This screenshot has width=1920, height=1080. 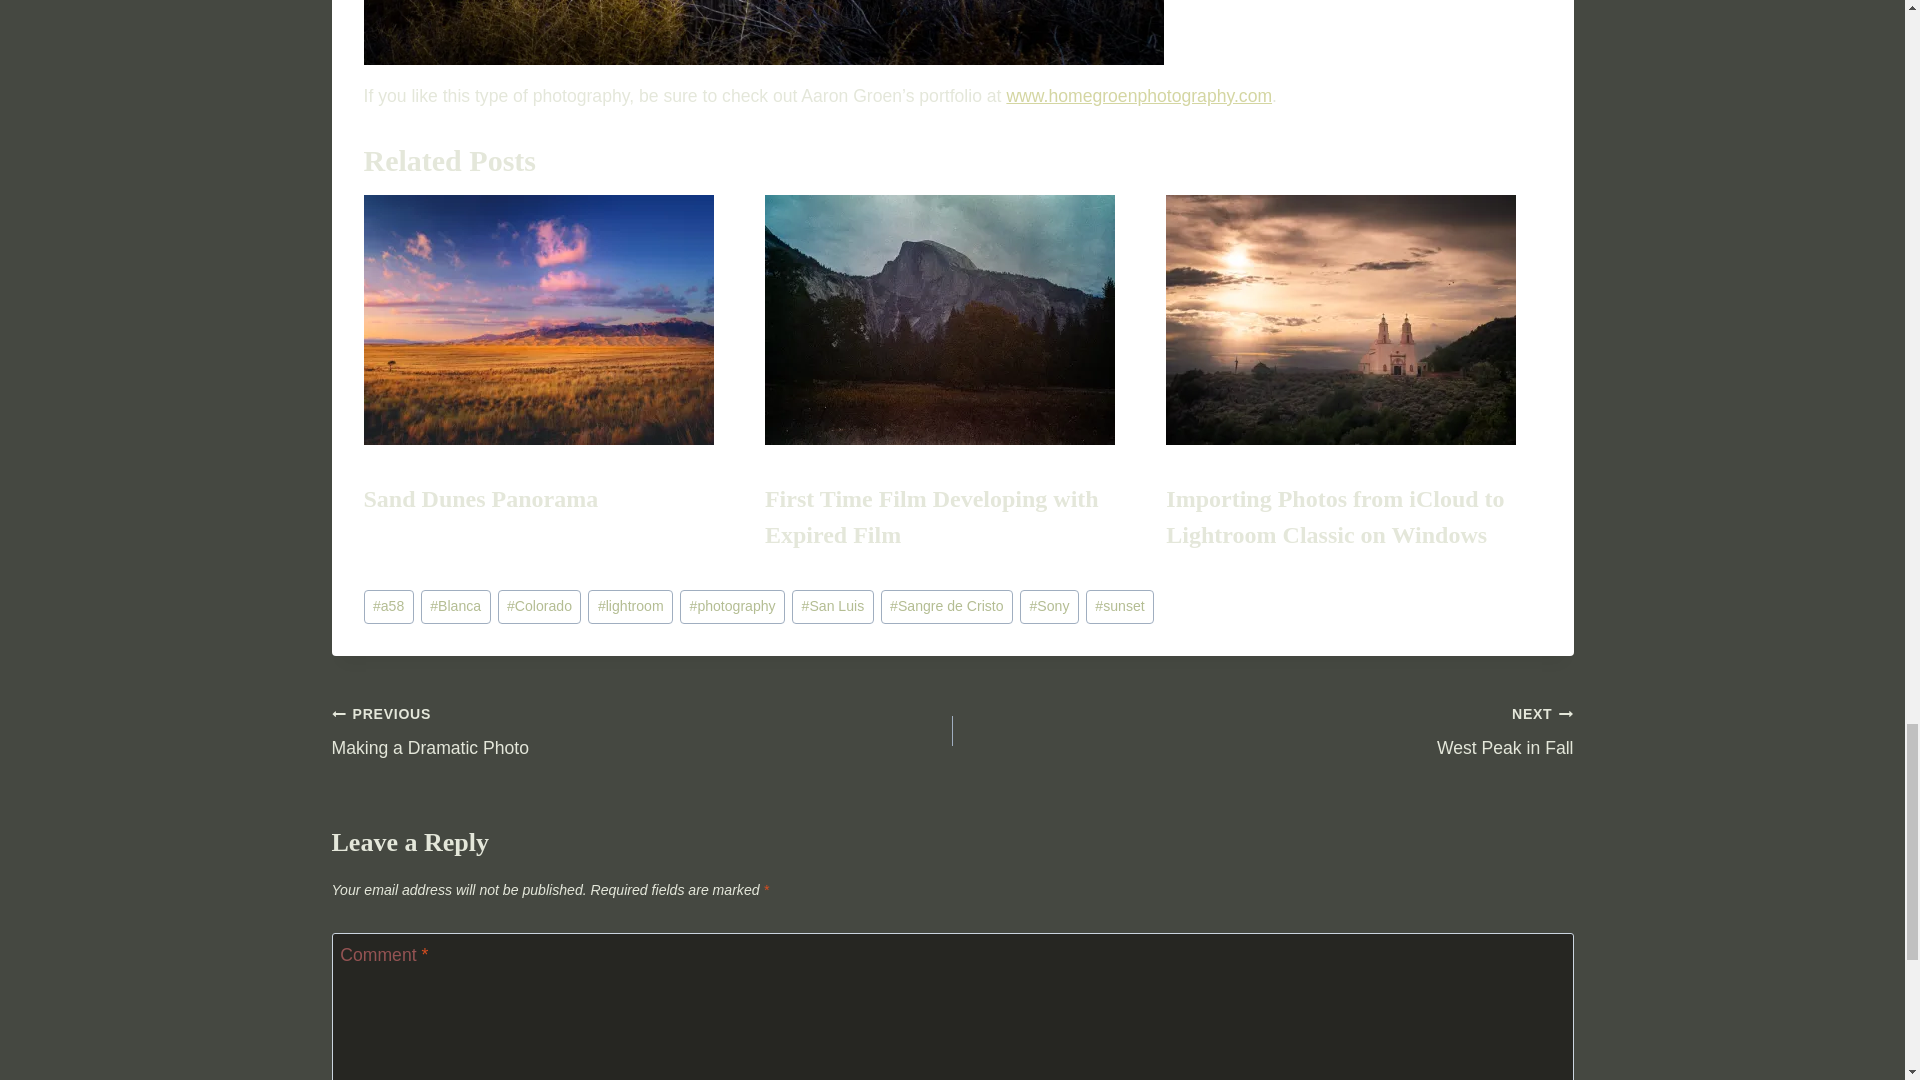 I want to click on Importing Photos from iCloud to Lightroom Classic on Windows, so click(x=1334, y=516).